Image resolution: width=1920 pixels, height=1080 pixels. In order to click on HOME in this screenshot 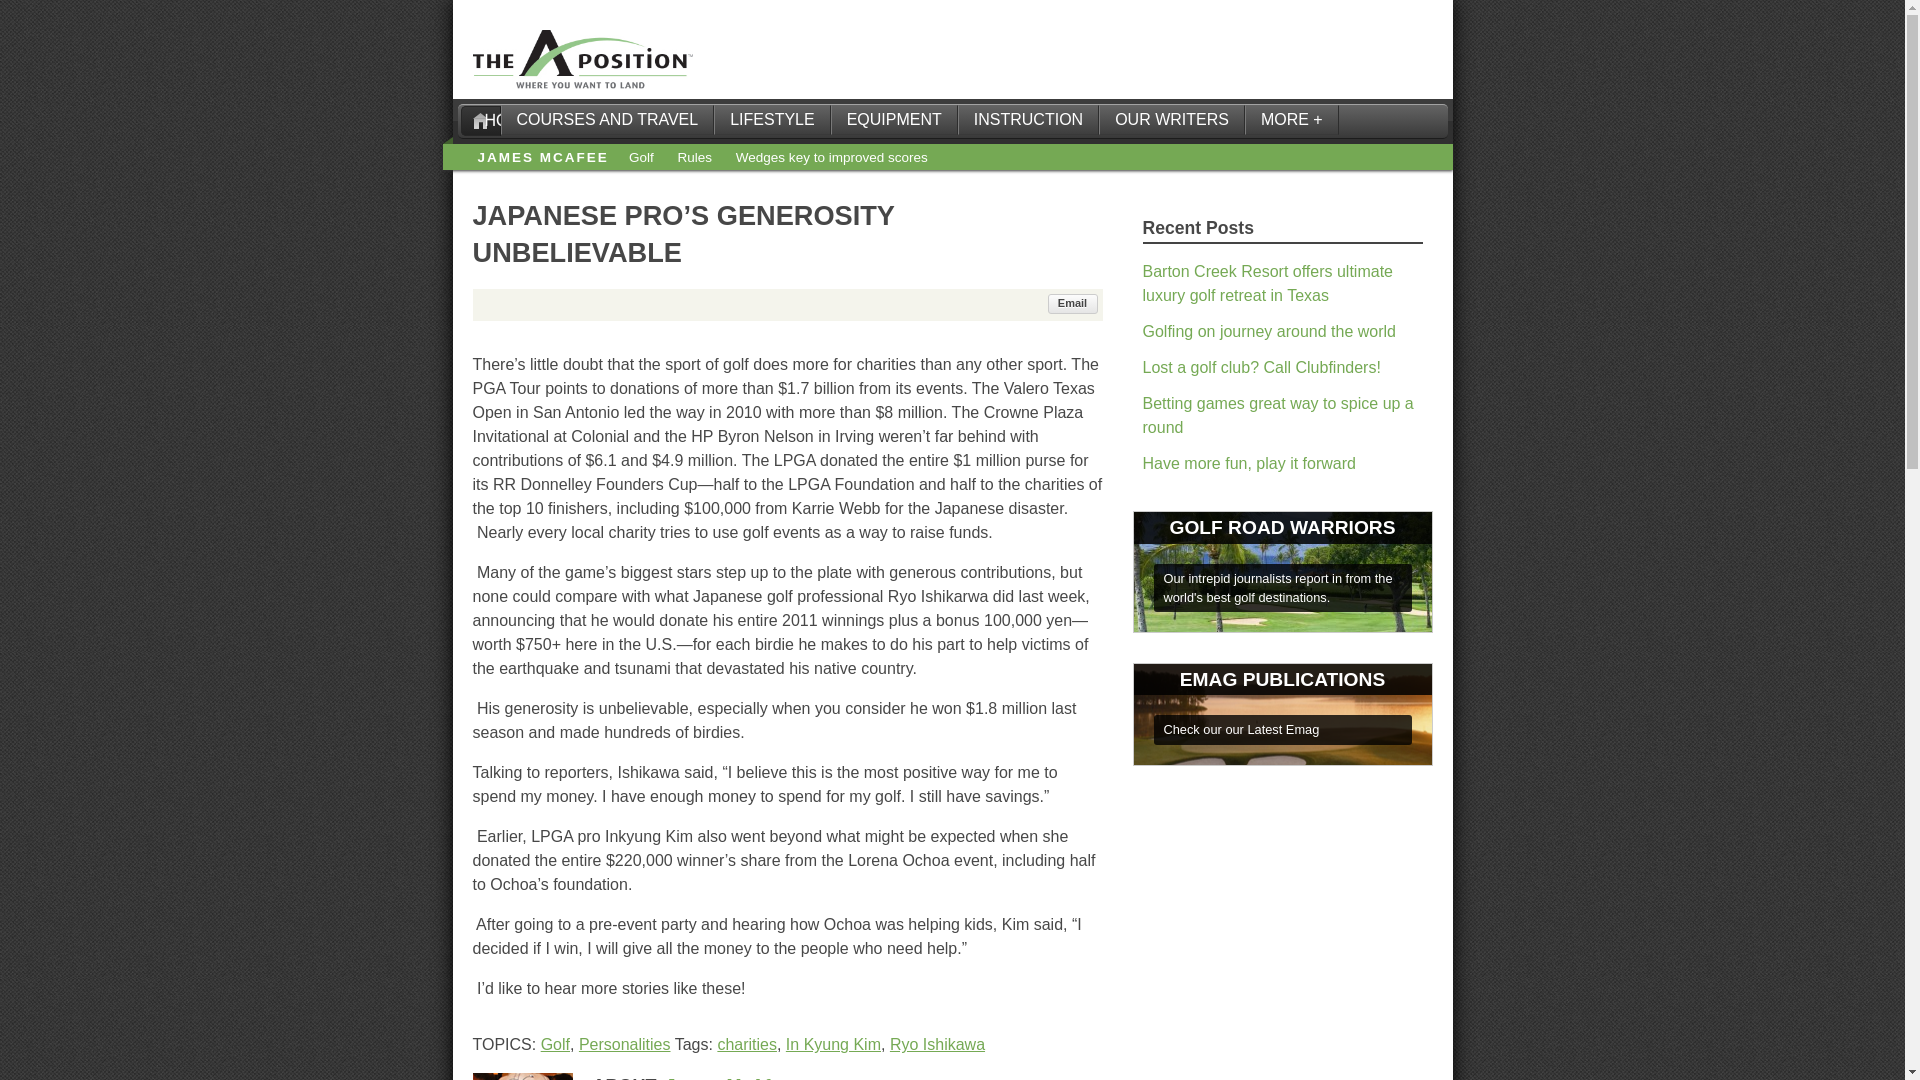, I will do `click(480, 120)`.